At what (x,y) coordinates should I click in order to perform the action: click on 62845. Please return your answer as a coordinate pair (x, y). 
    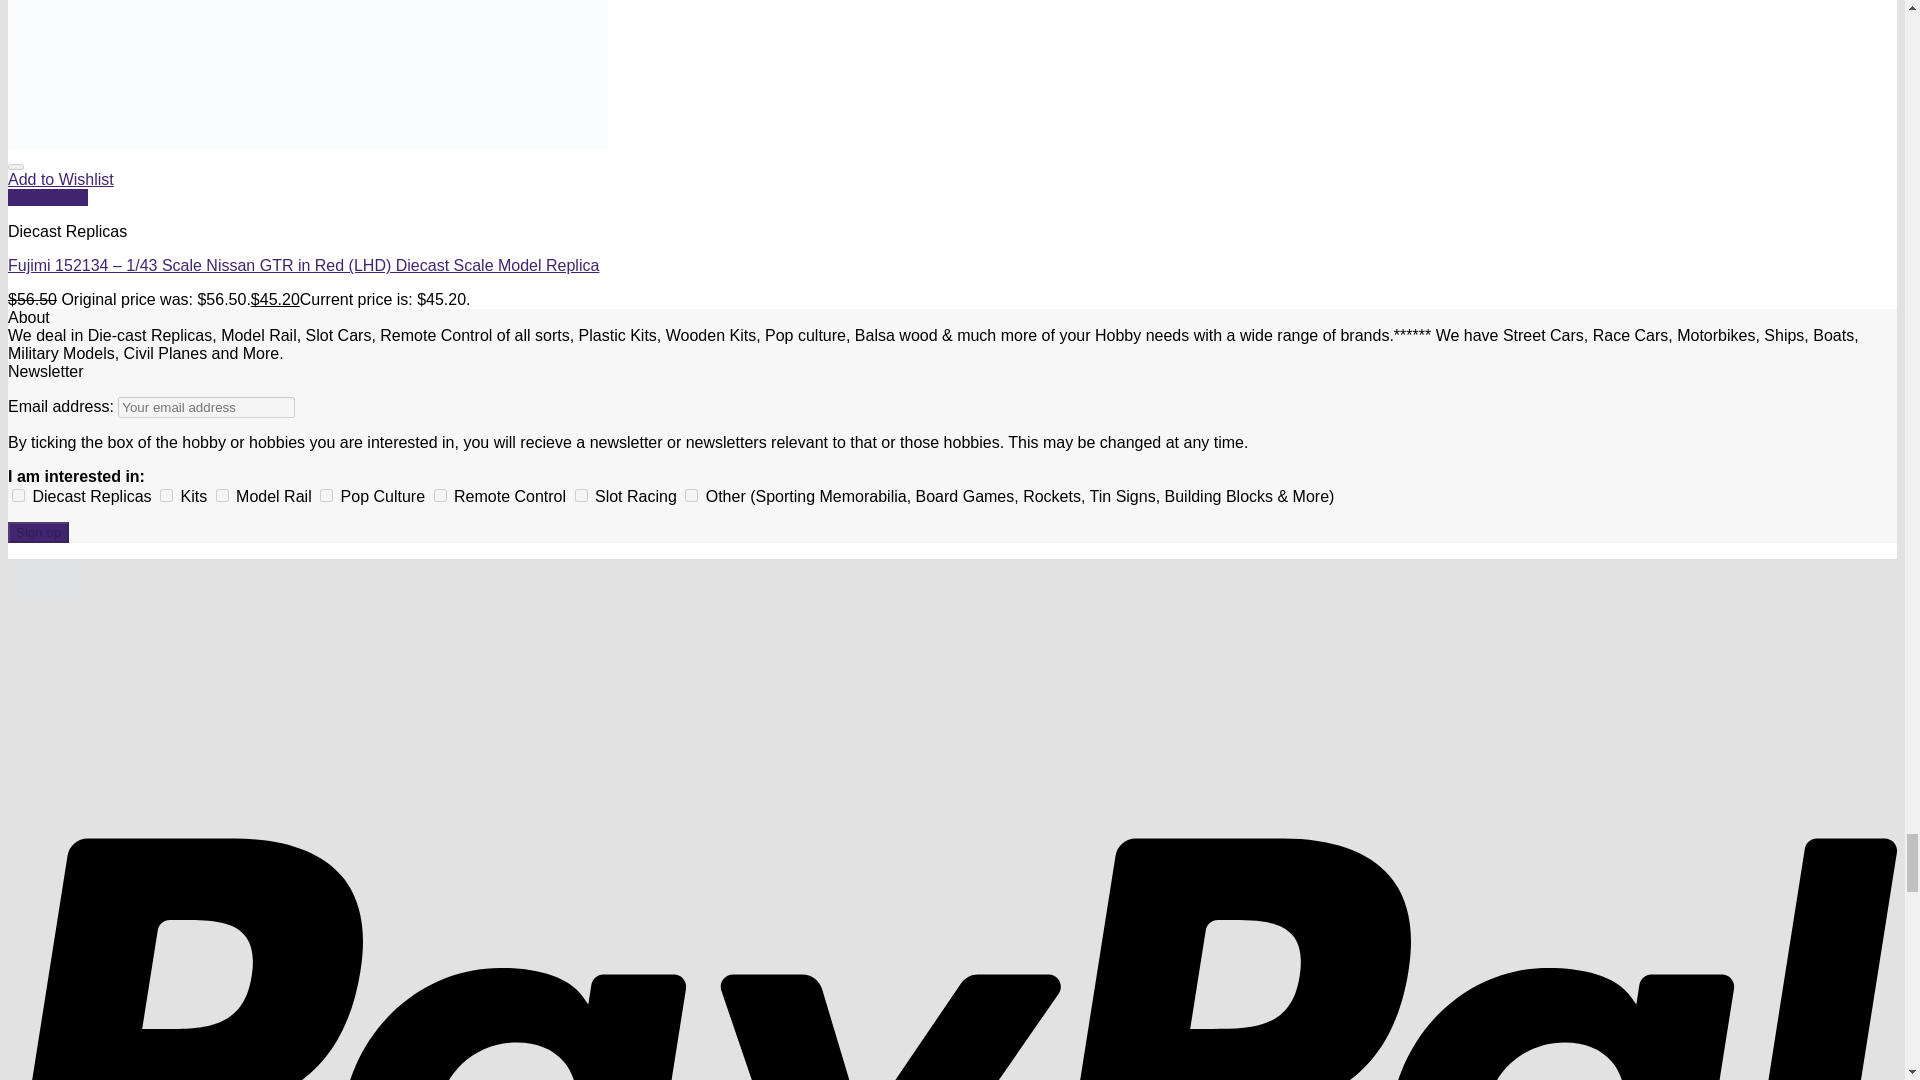
    Looking at the image, I should click on (440, 496).